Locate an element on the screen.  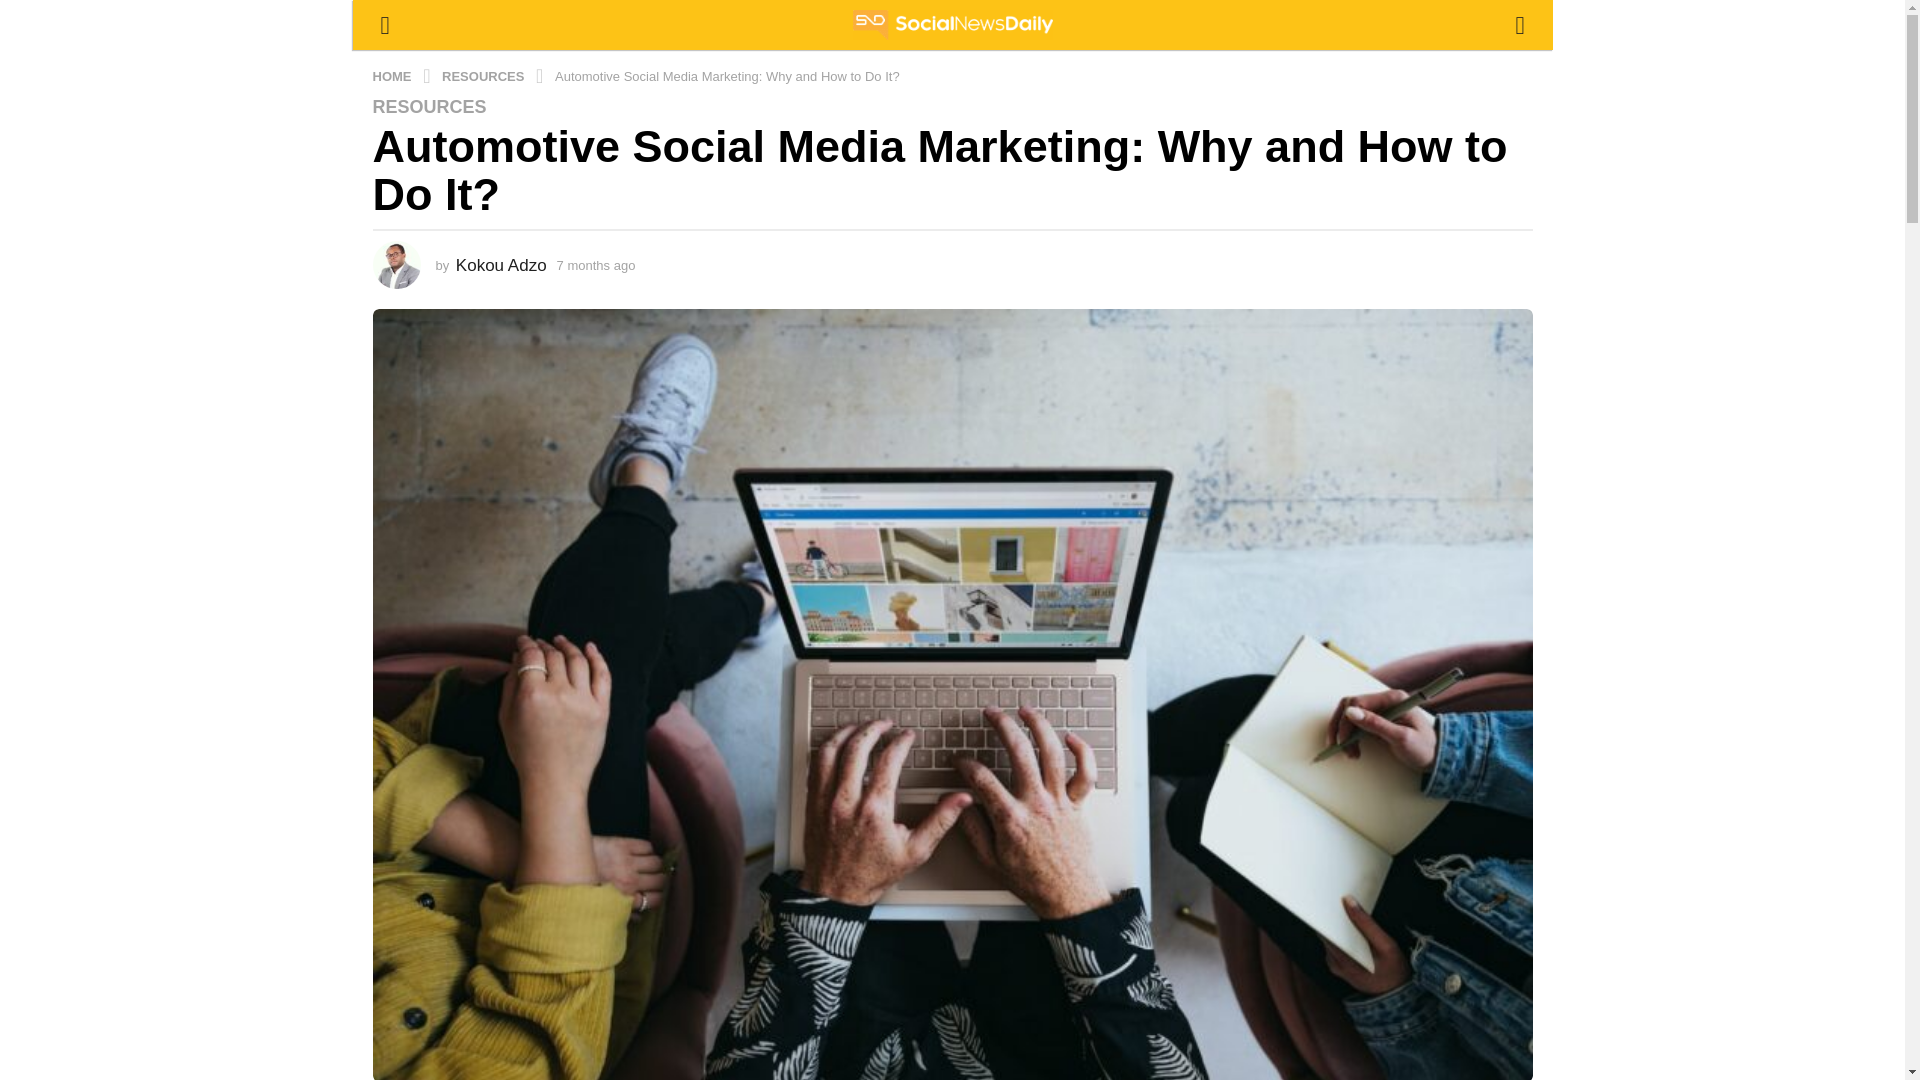
RESOURCES is located at coordinates (428, 106).